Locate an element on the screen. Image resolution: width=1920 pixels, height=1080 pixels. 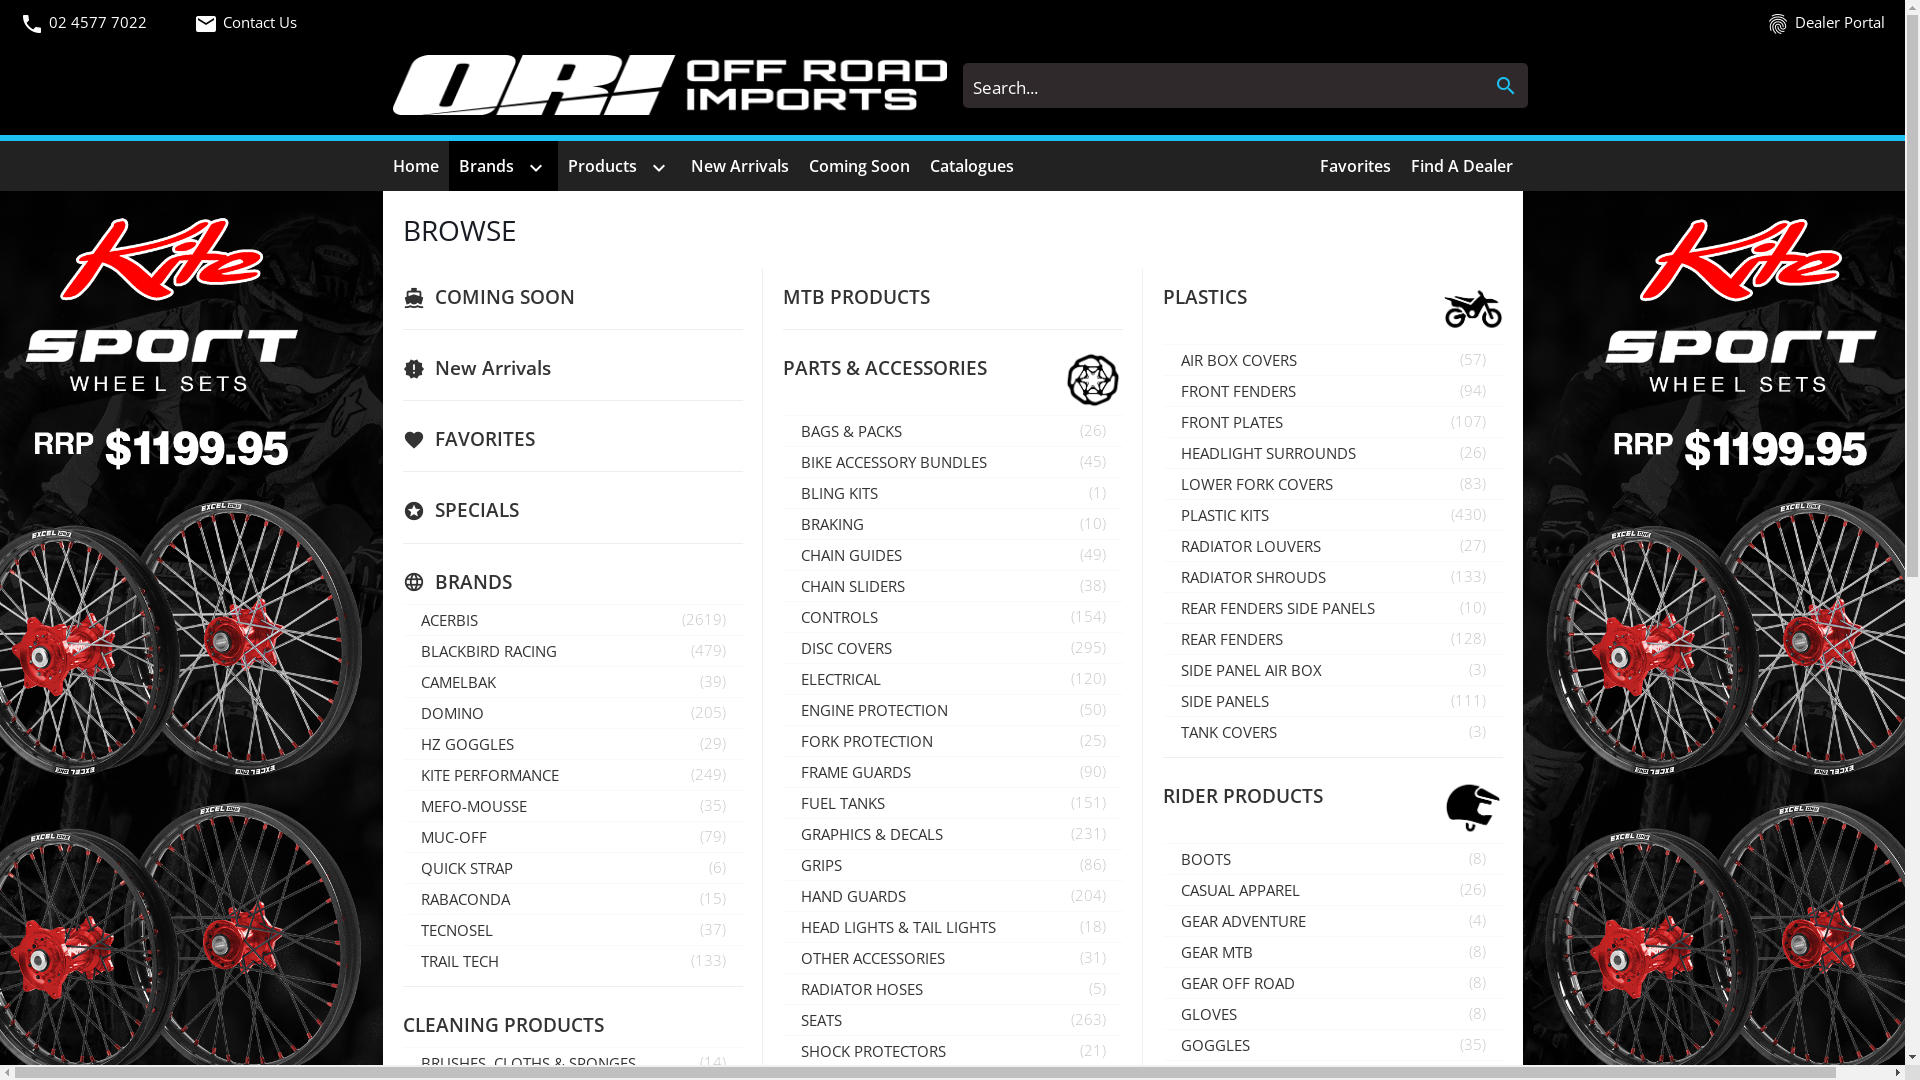
MTB PRODUCTS is located at coordinates (910, 296).